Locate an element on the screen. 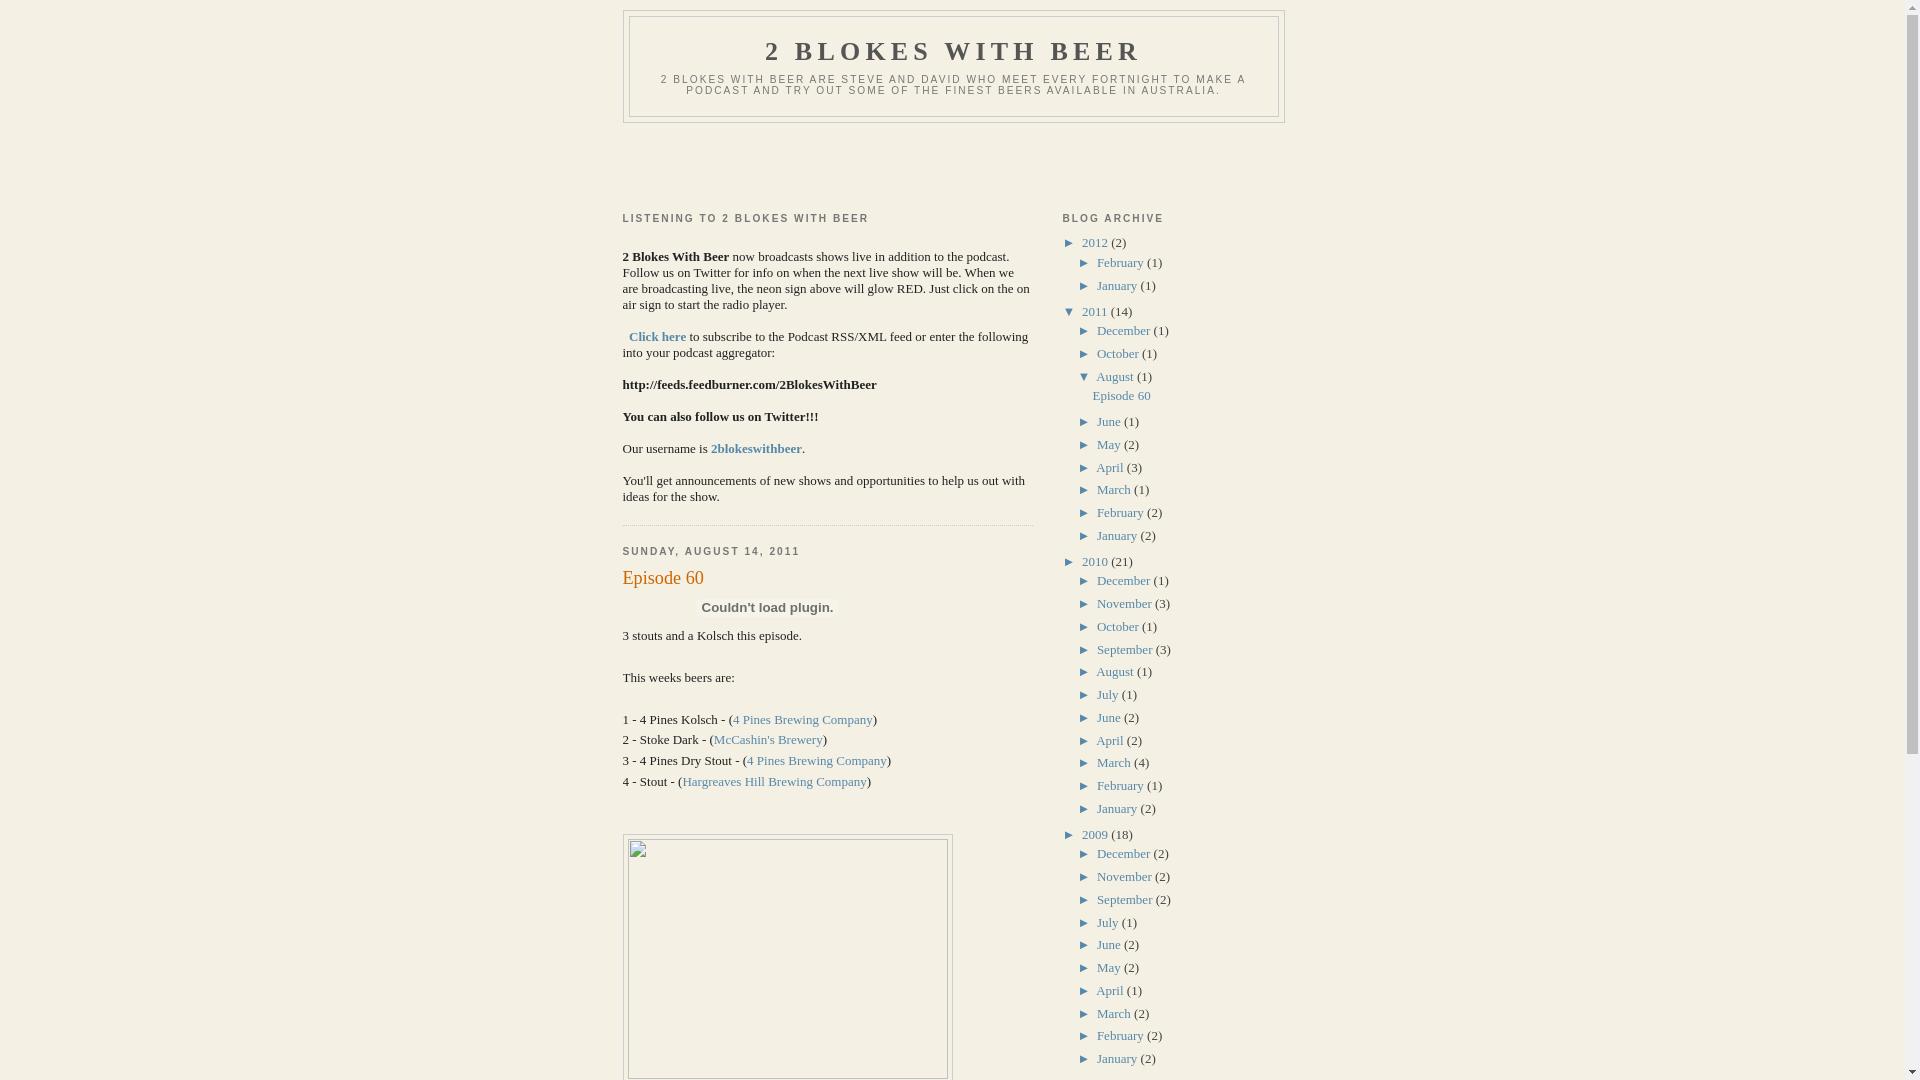 The width and height of the screenshot is (1920, 1080). McCashin's Brewery is located at coordinates (768, 740).